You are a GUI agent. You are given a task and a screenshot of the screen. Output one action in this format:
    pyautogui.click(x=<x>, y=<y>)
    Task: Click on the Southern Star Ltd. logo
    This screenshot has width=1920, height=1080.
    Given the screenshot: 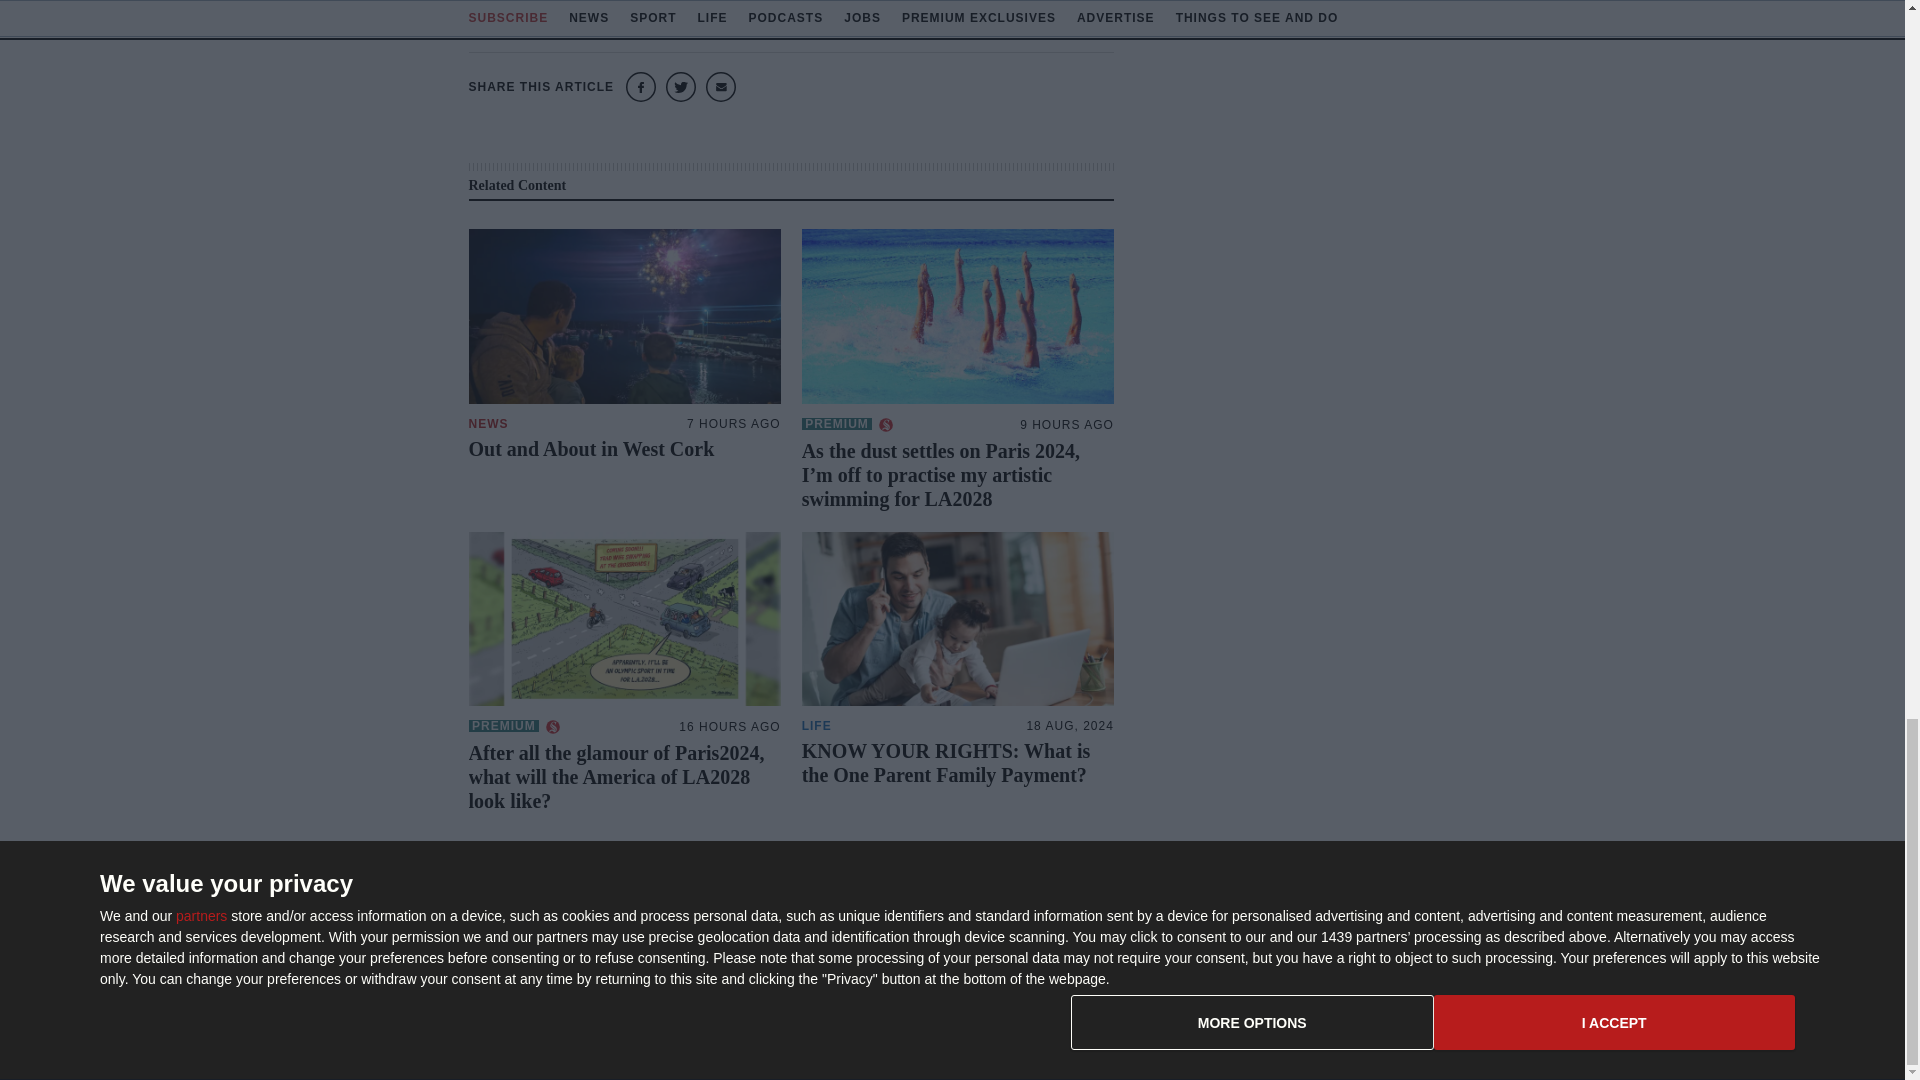 What is the action you would take?
    pyautogui.click(x=568, y=926)
    